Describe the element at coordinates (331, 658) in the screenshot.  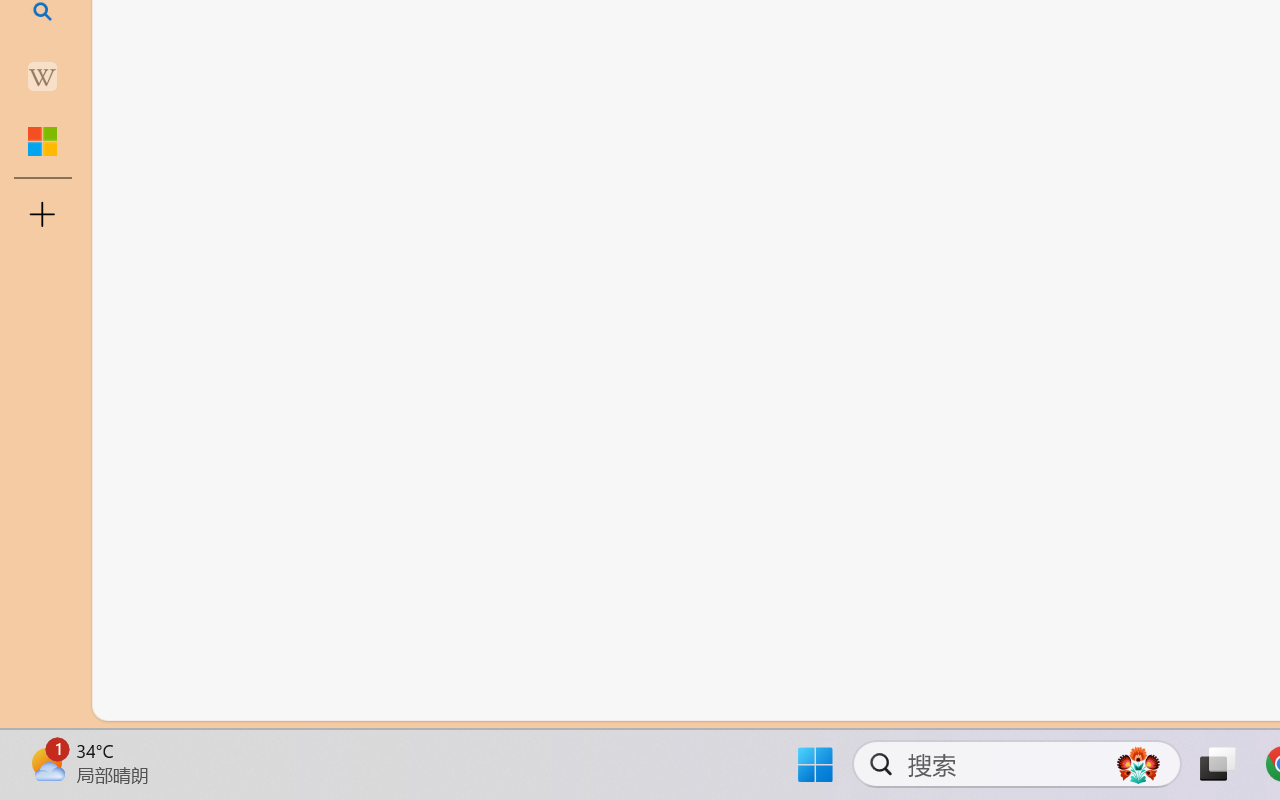
I see `Timeline Section` at that location.